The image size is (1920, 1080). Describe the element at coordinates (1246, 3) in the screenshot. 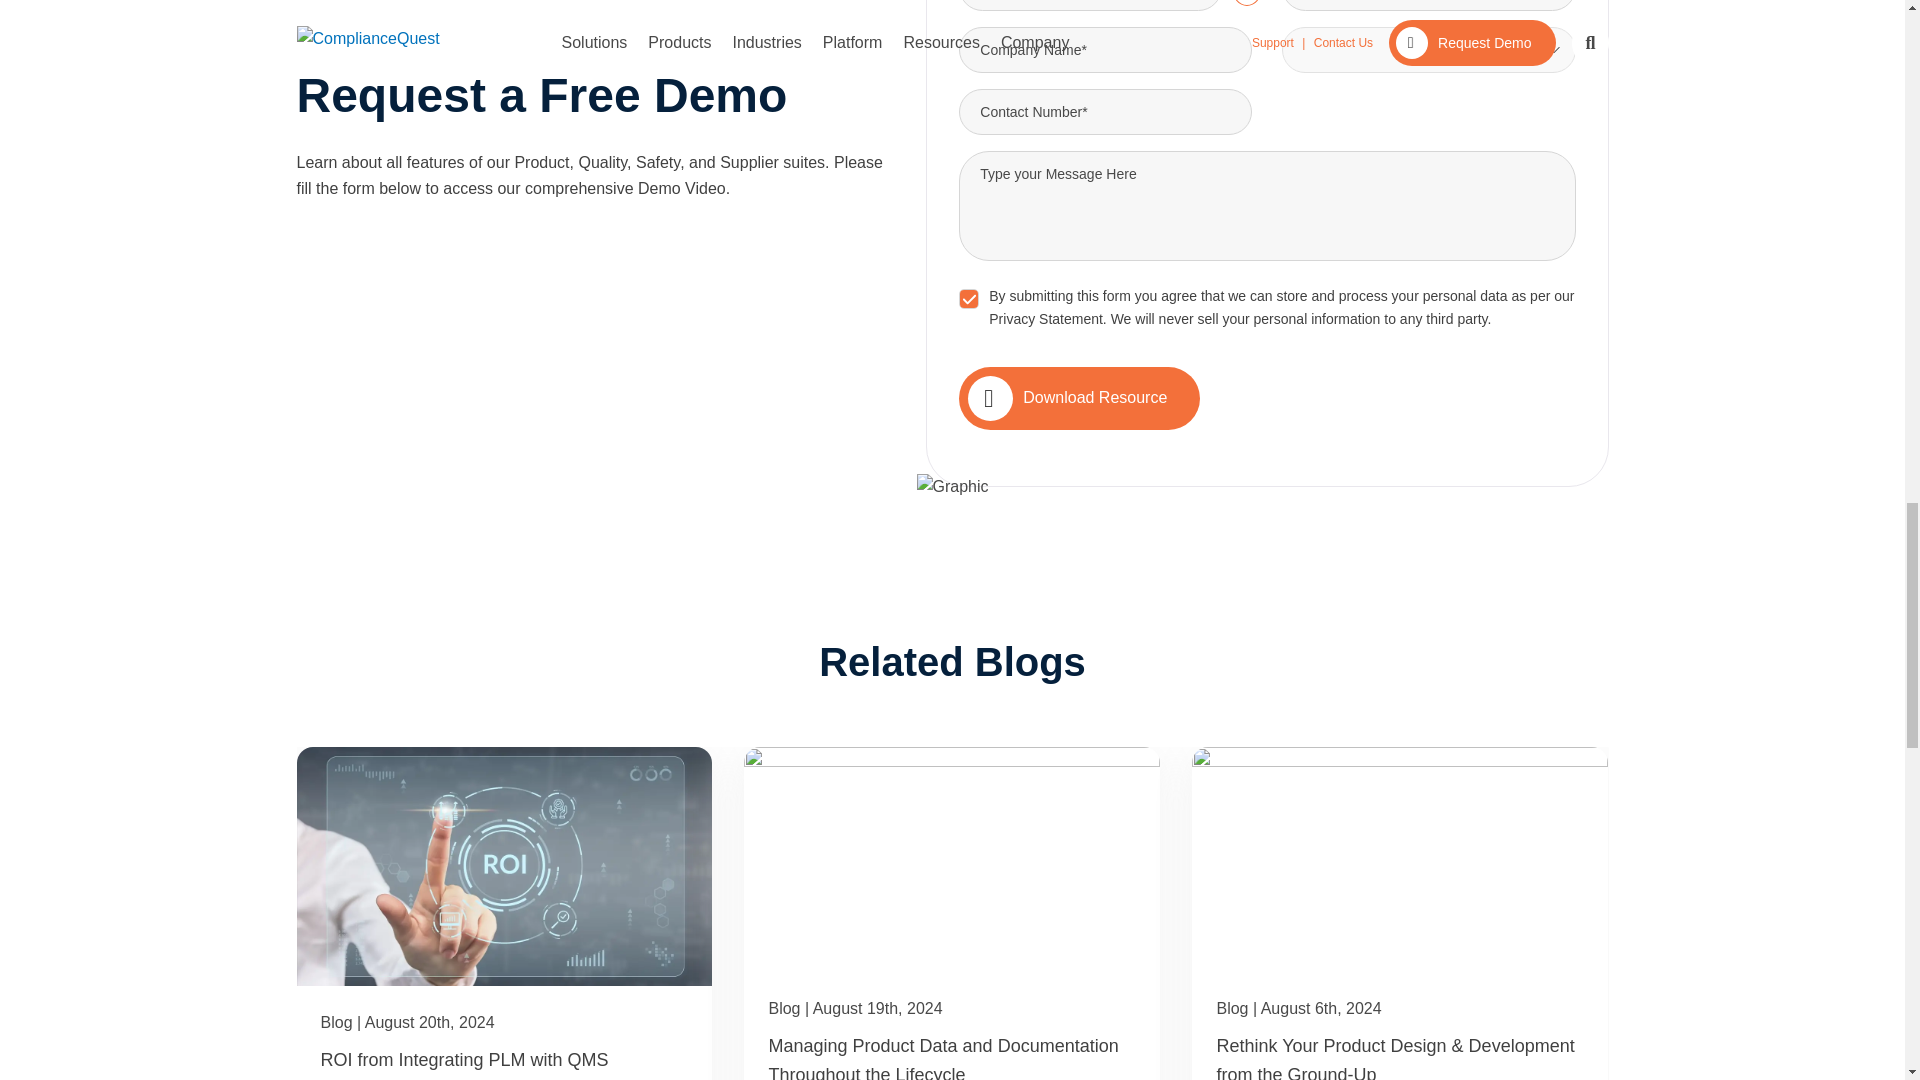

I see `Edit details` at that location.